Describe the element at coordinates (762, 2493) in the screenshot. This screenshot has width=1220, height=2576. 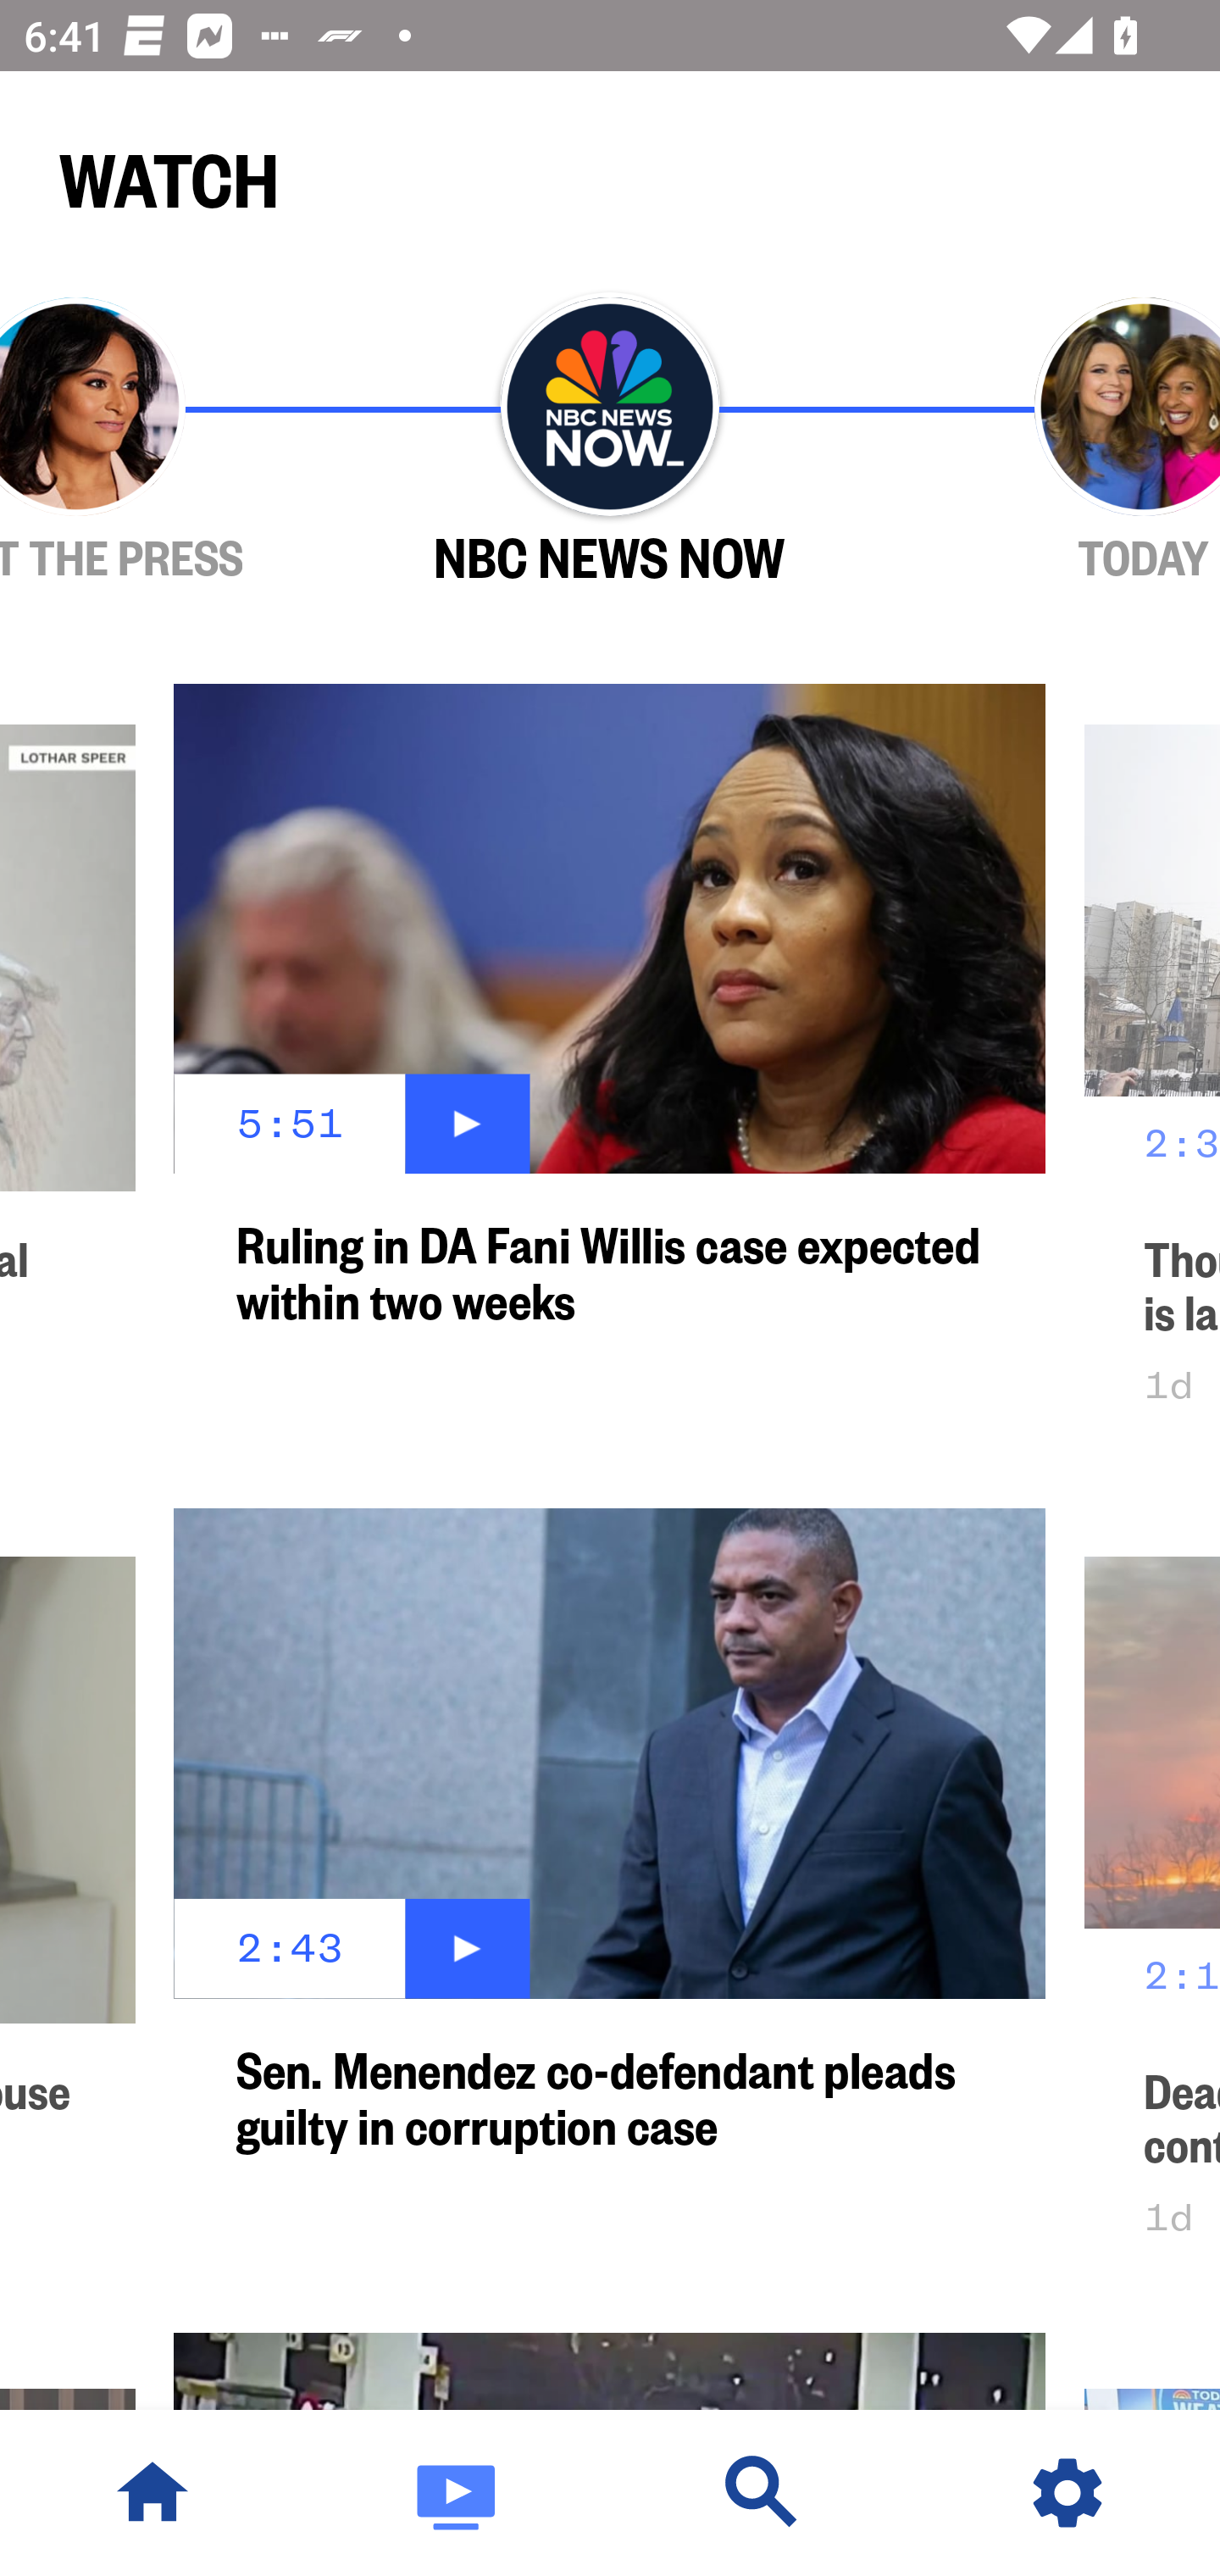
I see `Discover` at that location.